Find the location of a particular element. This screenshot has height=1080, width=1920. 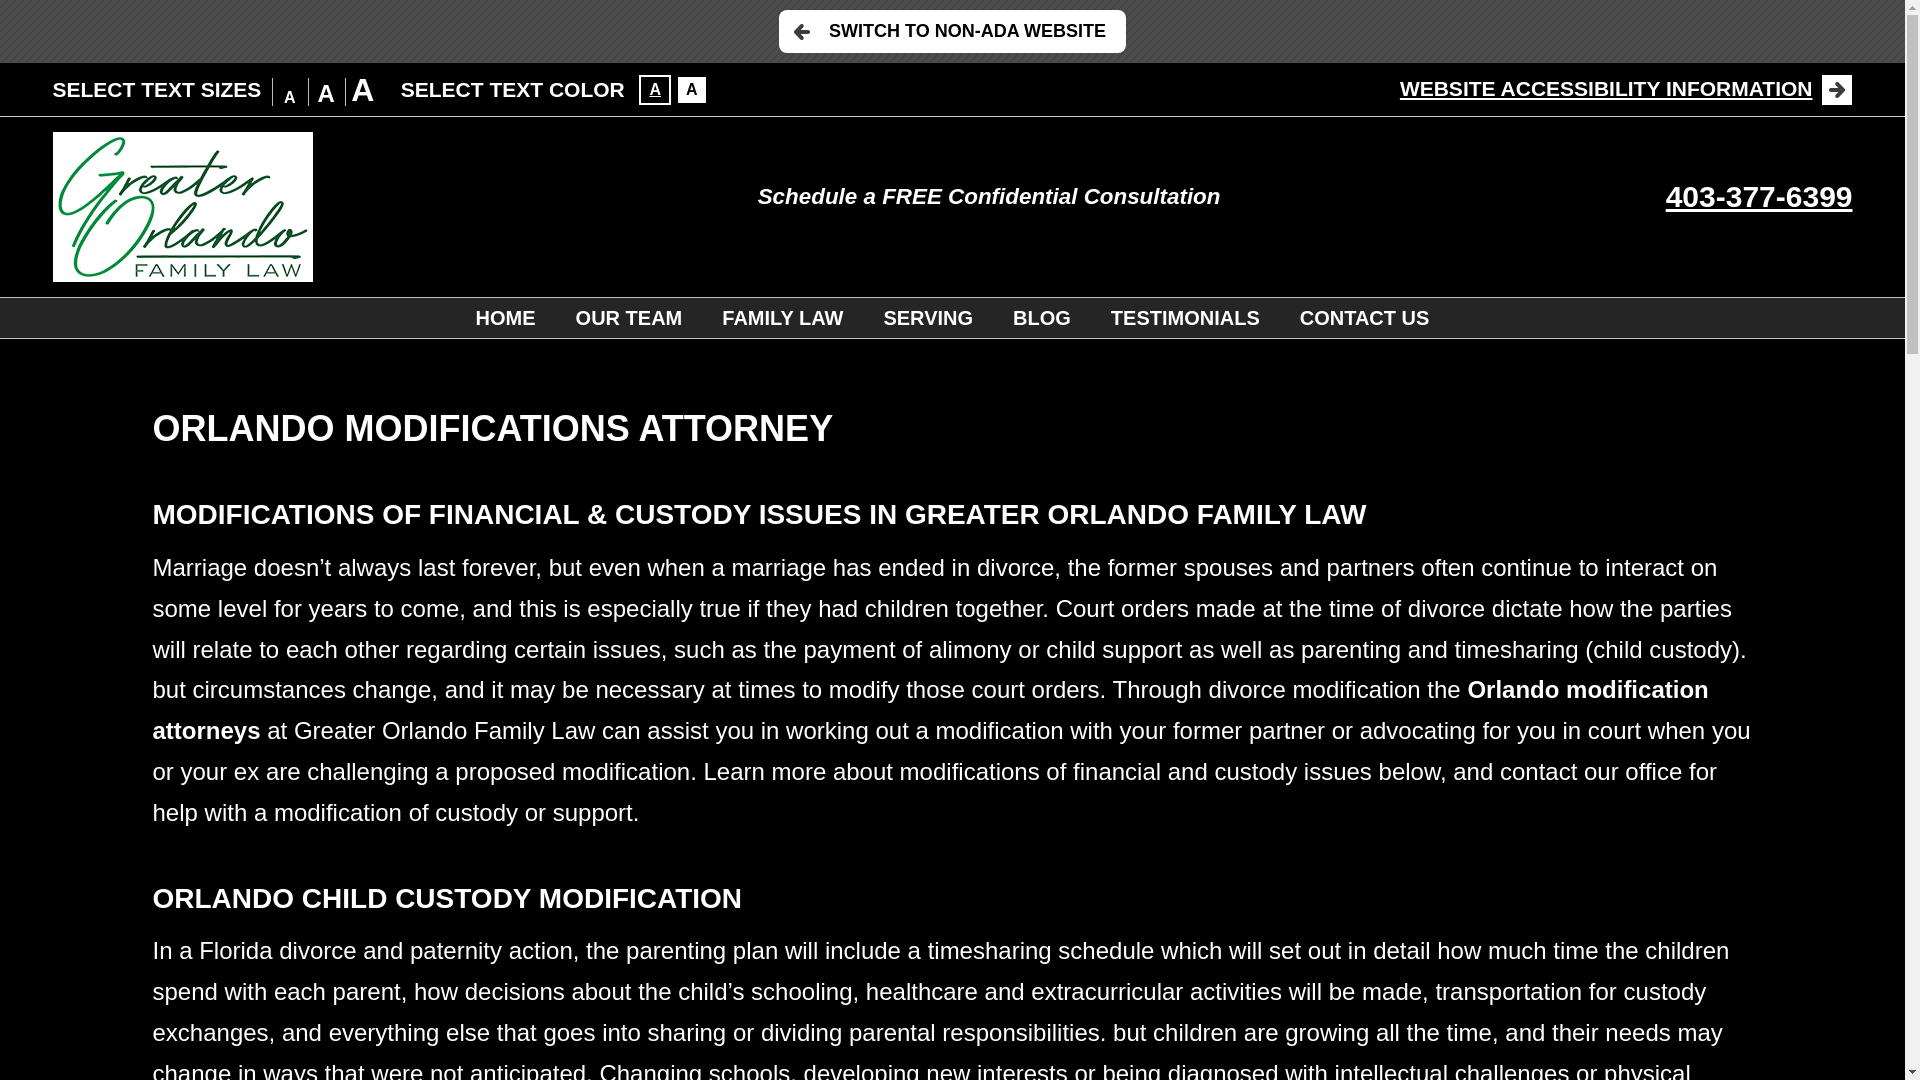

403-377-6399 is located at coordinates (1759, 196).